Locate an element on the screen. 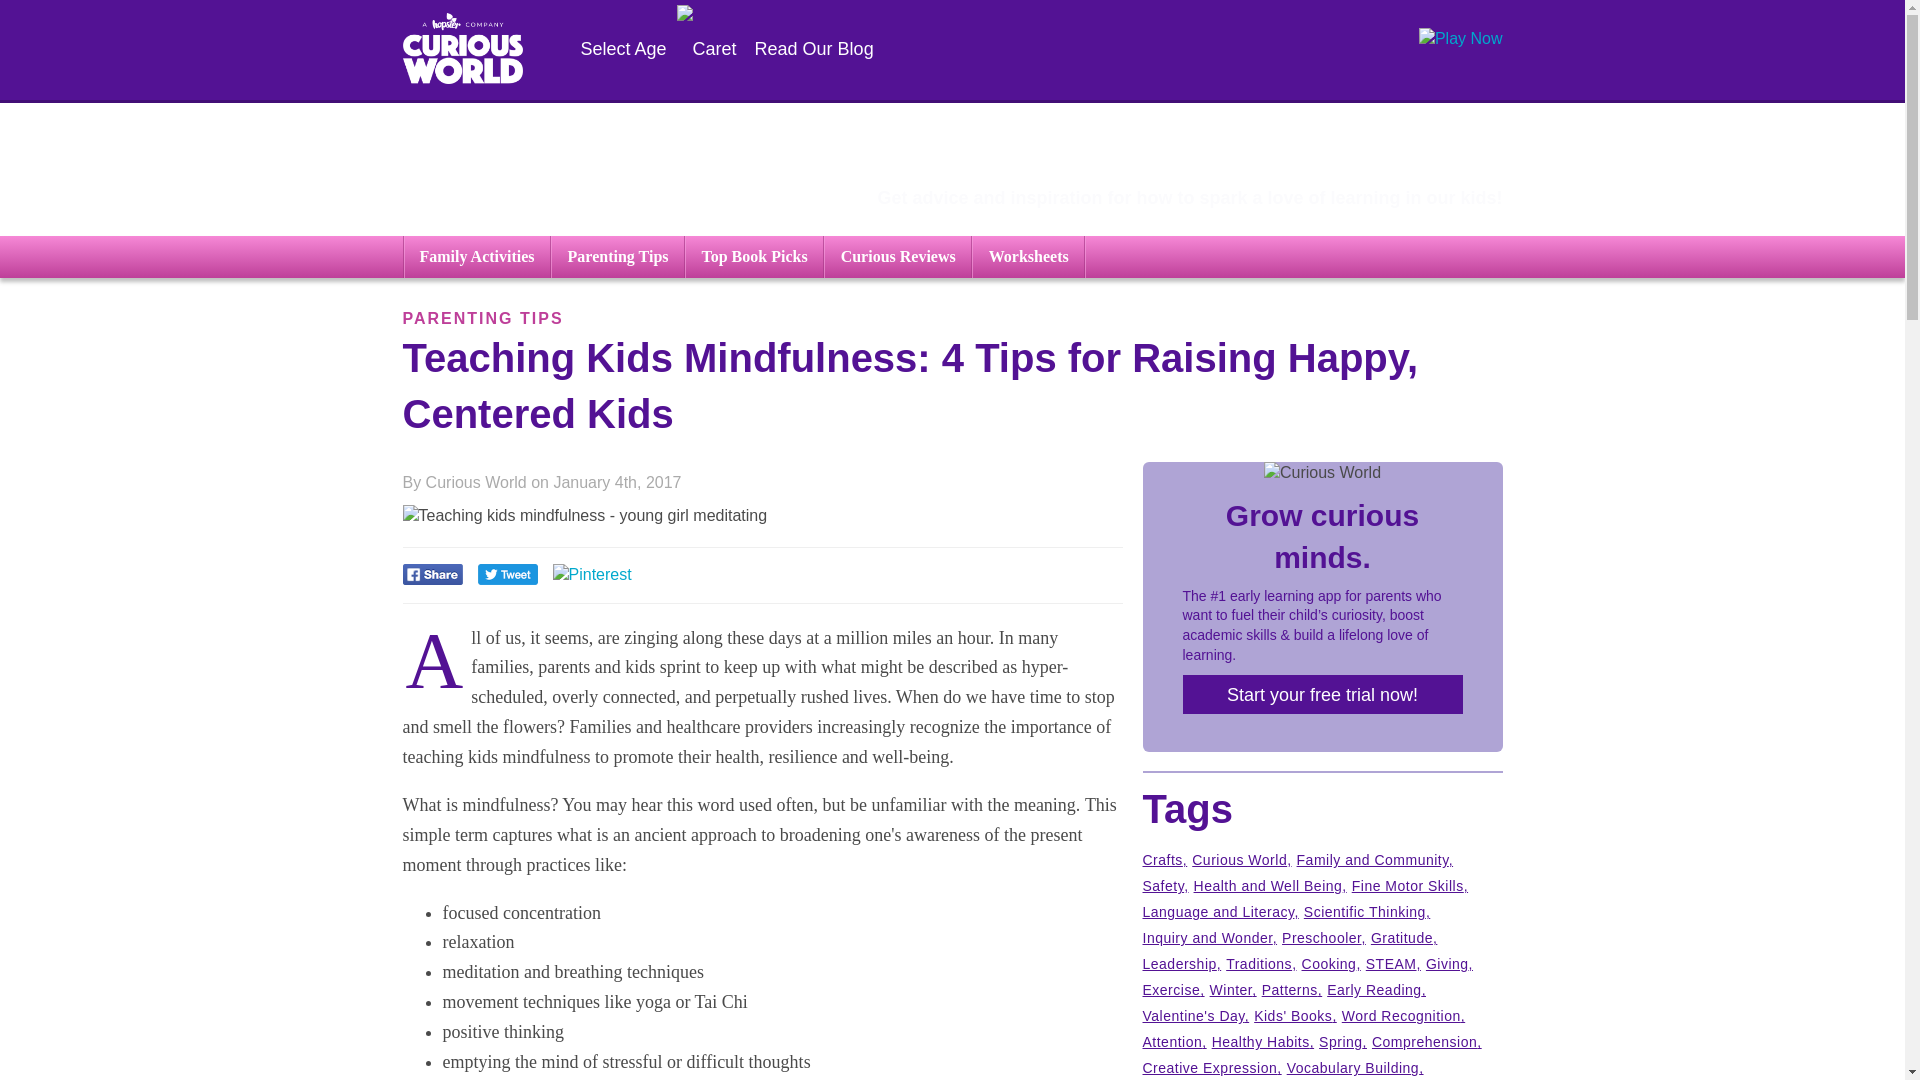 This screenshot has height=1080, width=1920. CURIOUS WORLD BLOG is located at coordinates (1117, 150).